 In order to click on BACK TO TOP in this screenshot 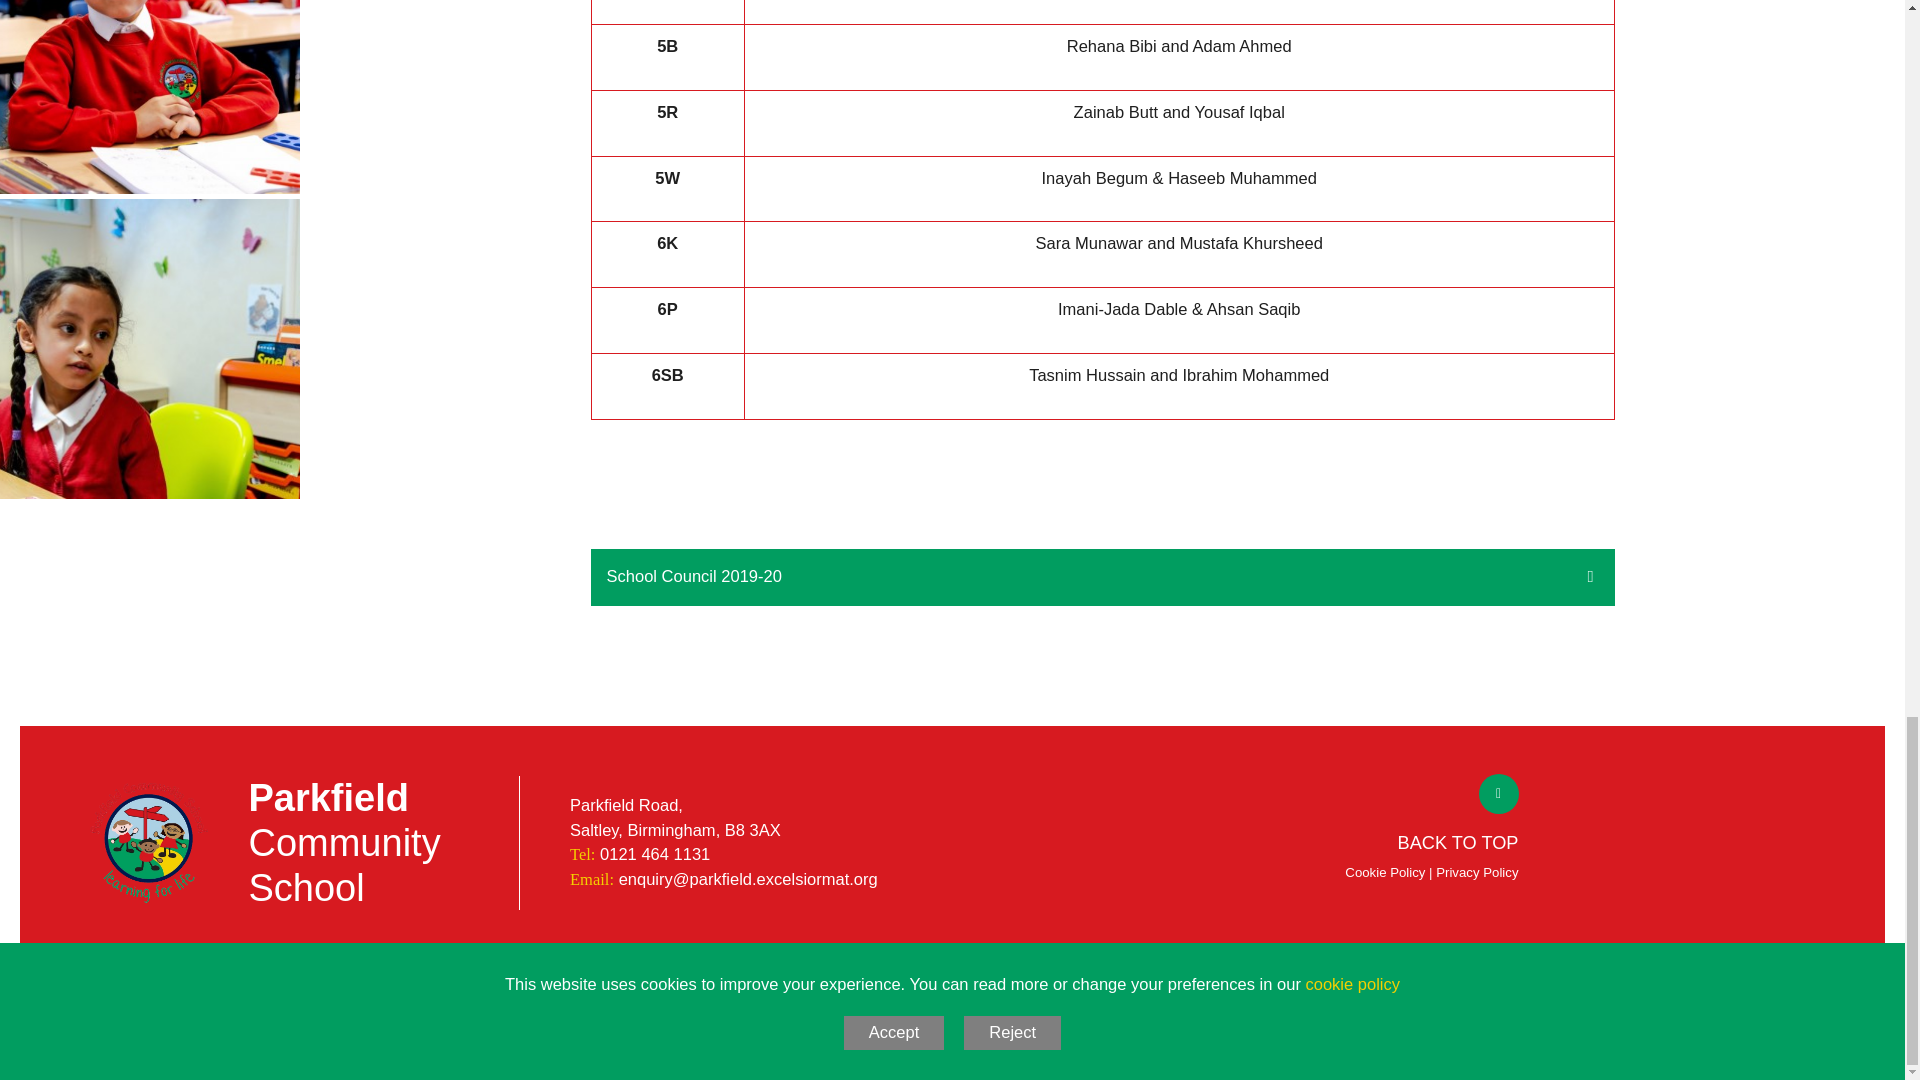, I will do `click(1432, 844)`.